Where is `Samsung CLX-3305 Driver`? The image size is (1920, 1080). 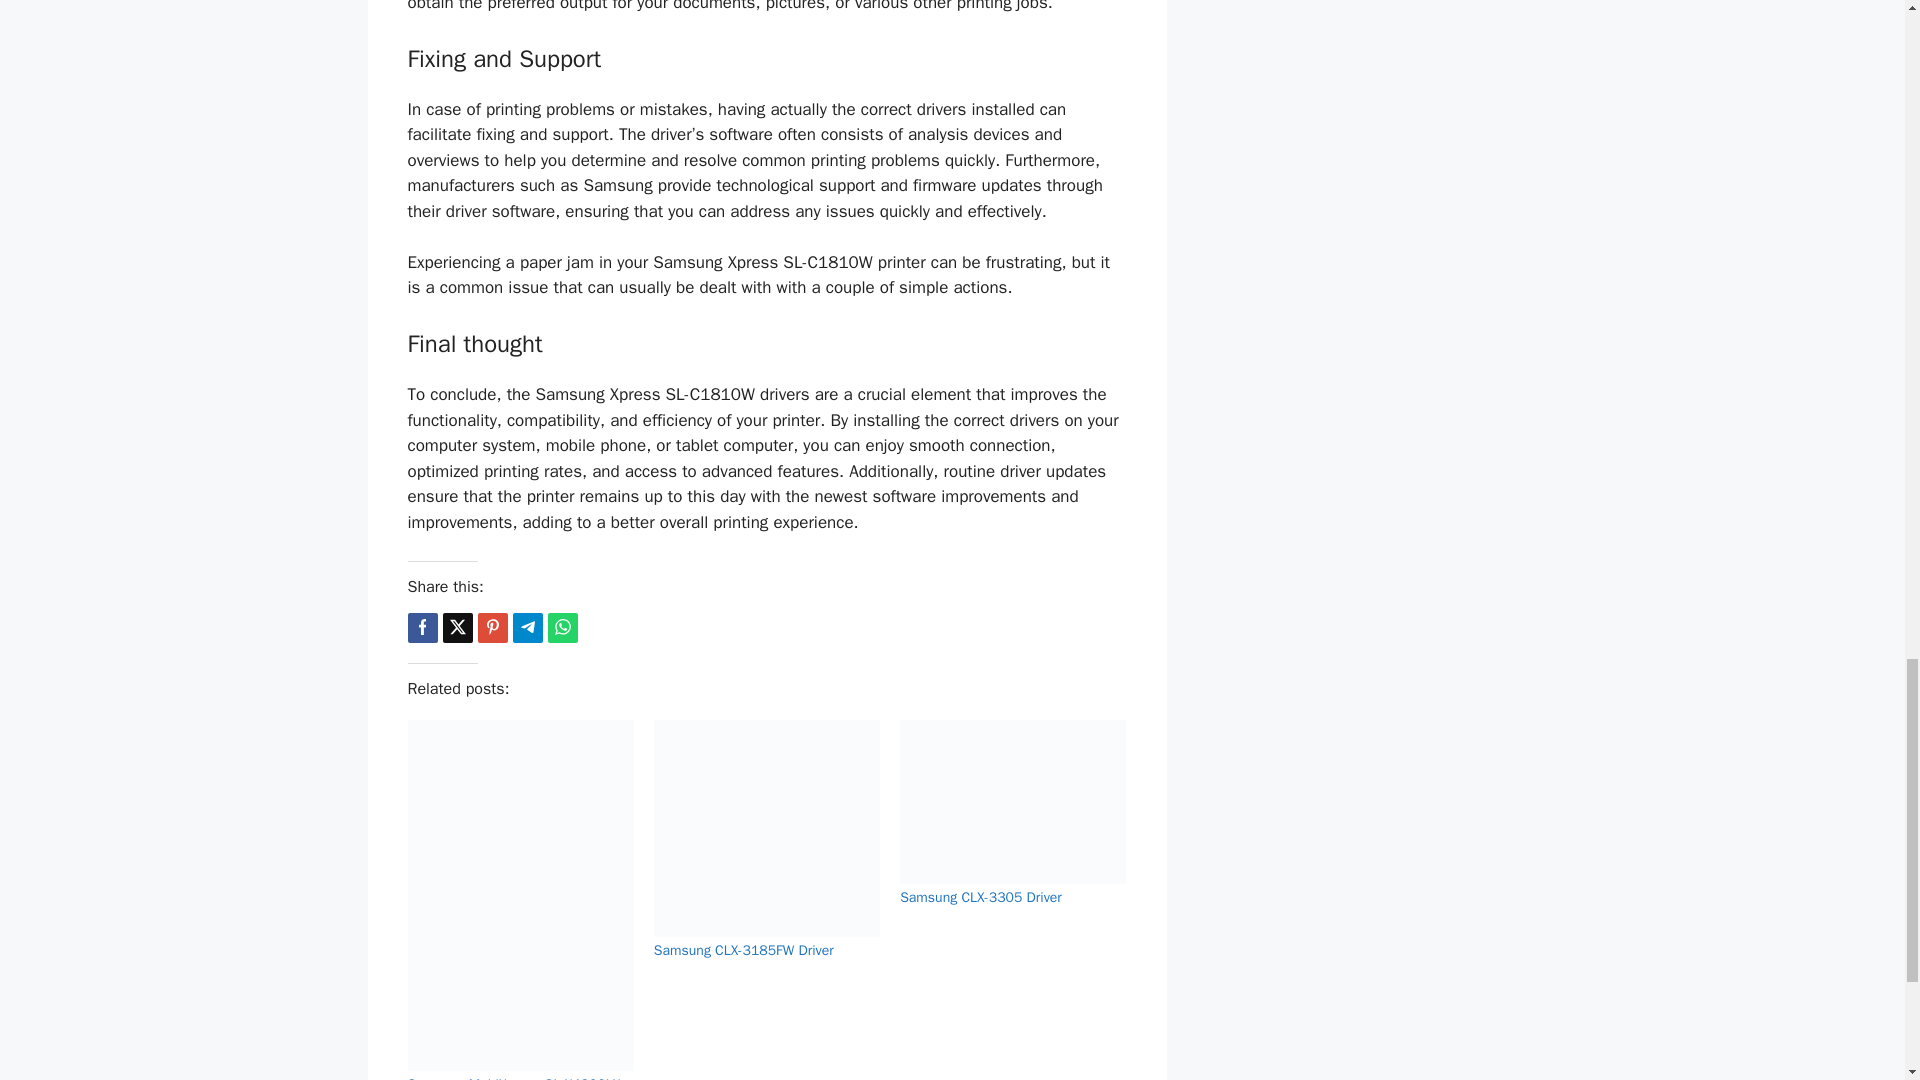
Samsung CLX-3305 Driver is located at coordinates (980, 897).